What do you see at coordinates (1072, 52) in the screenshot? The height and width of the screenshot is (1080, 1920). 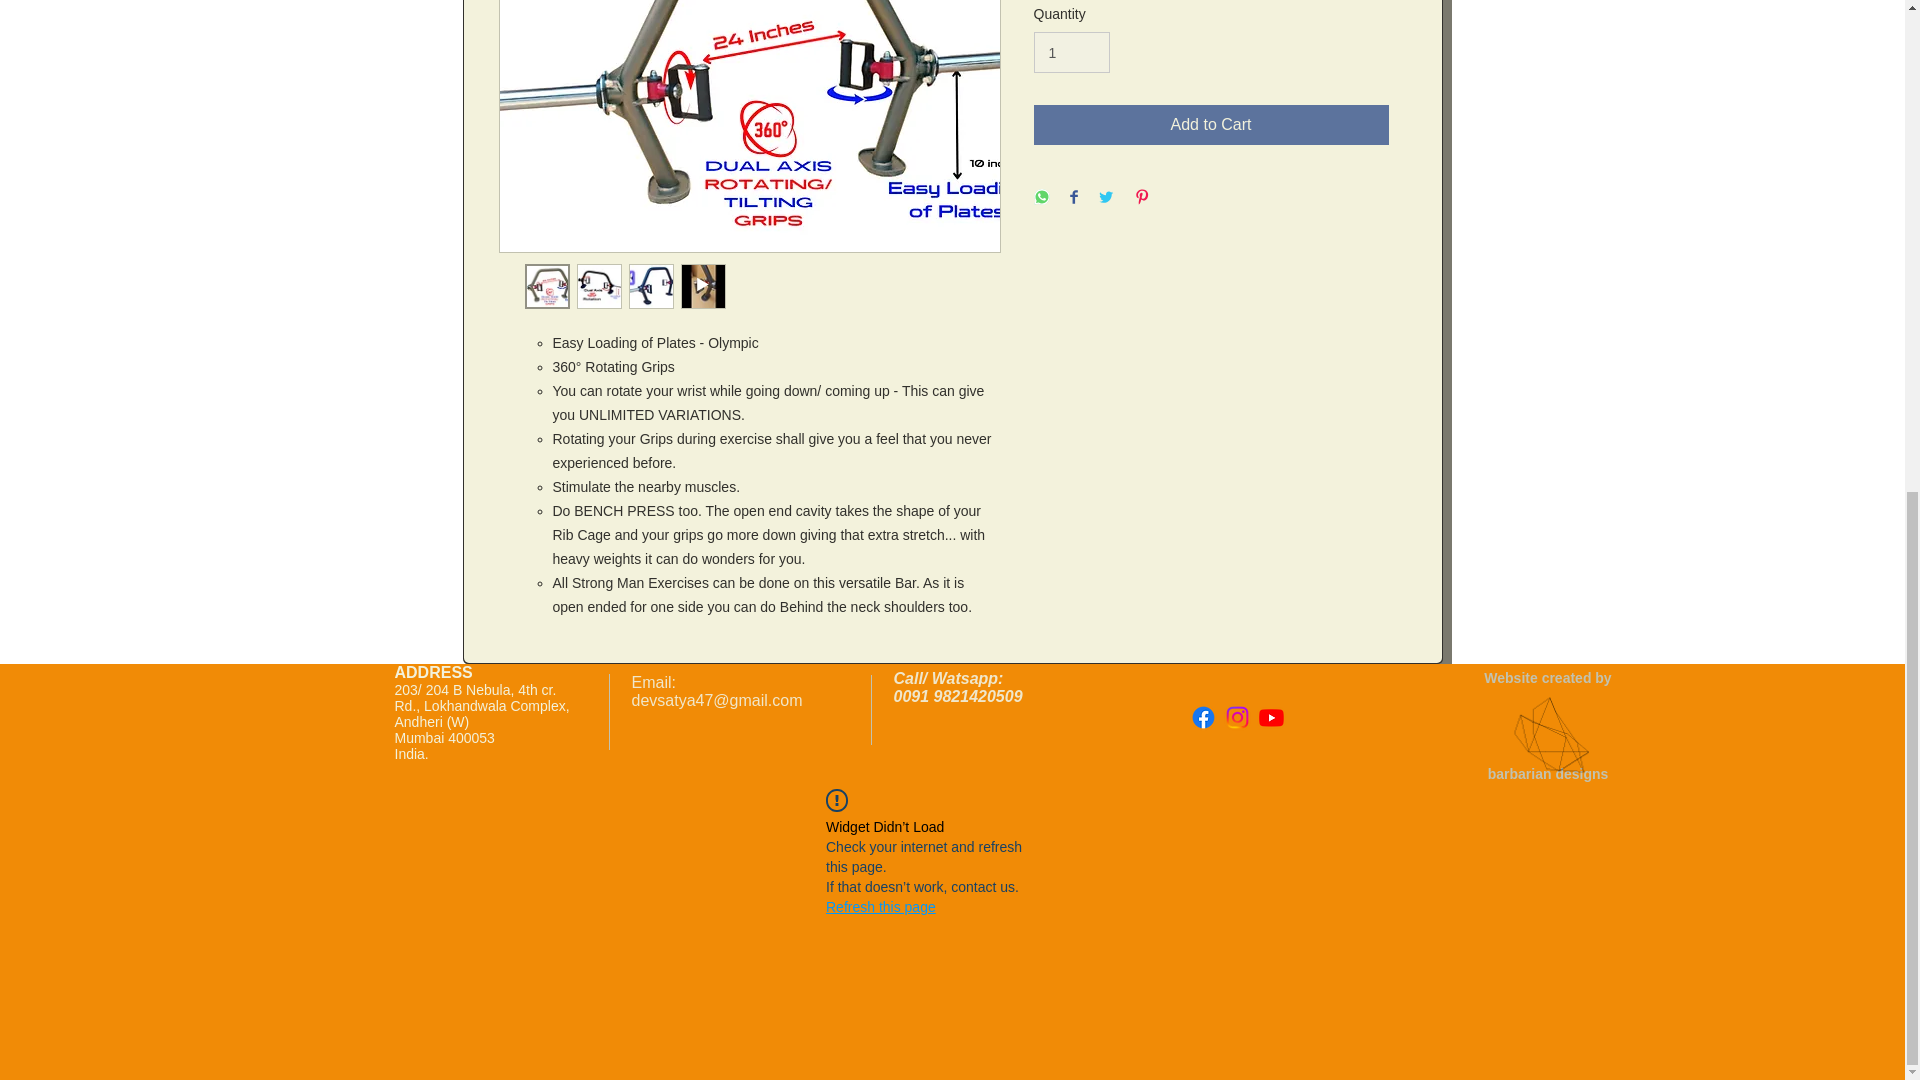 I see `1` at bounding box center [1072, 52].